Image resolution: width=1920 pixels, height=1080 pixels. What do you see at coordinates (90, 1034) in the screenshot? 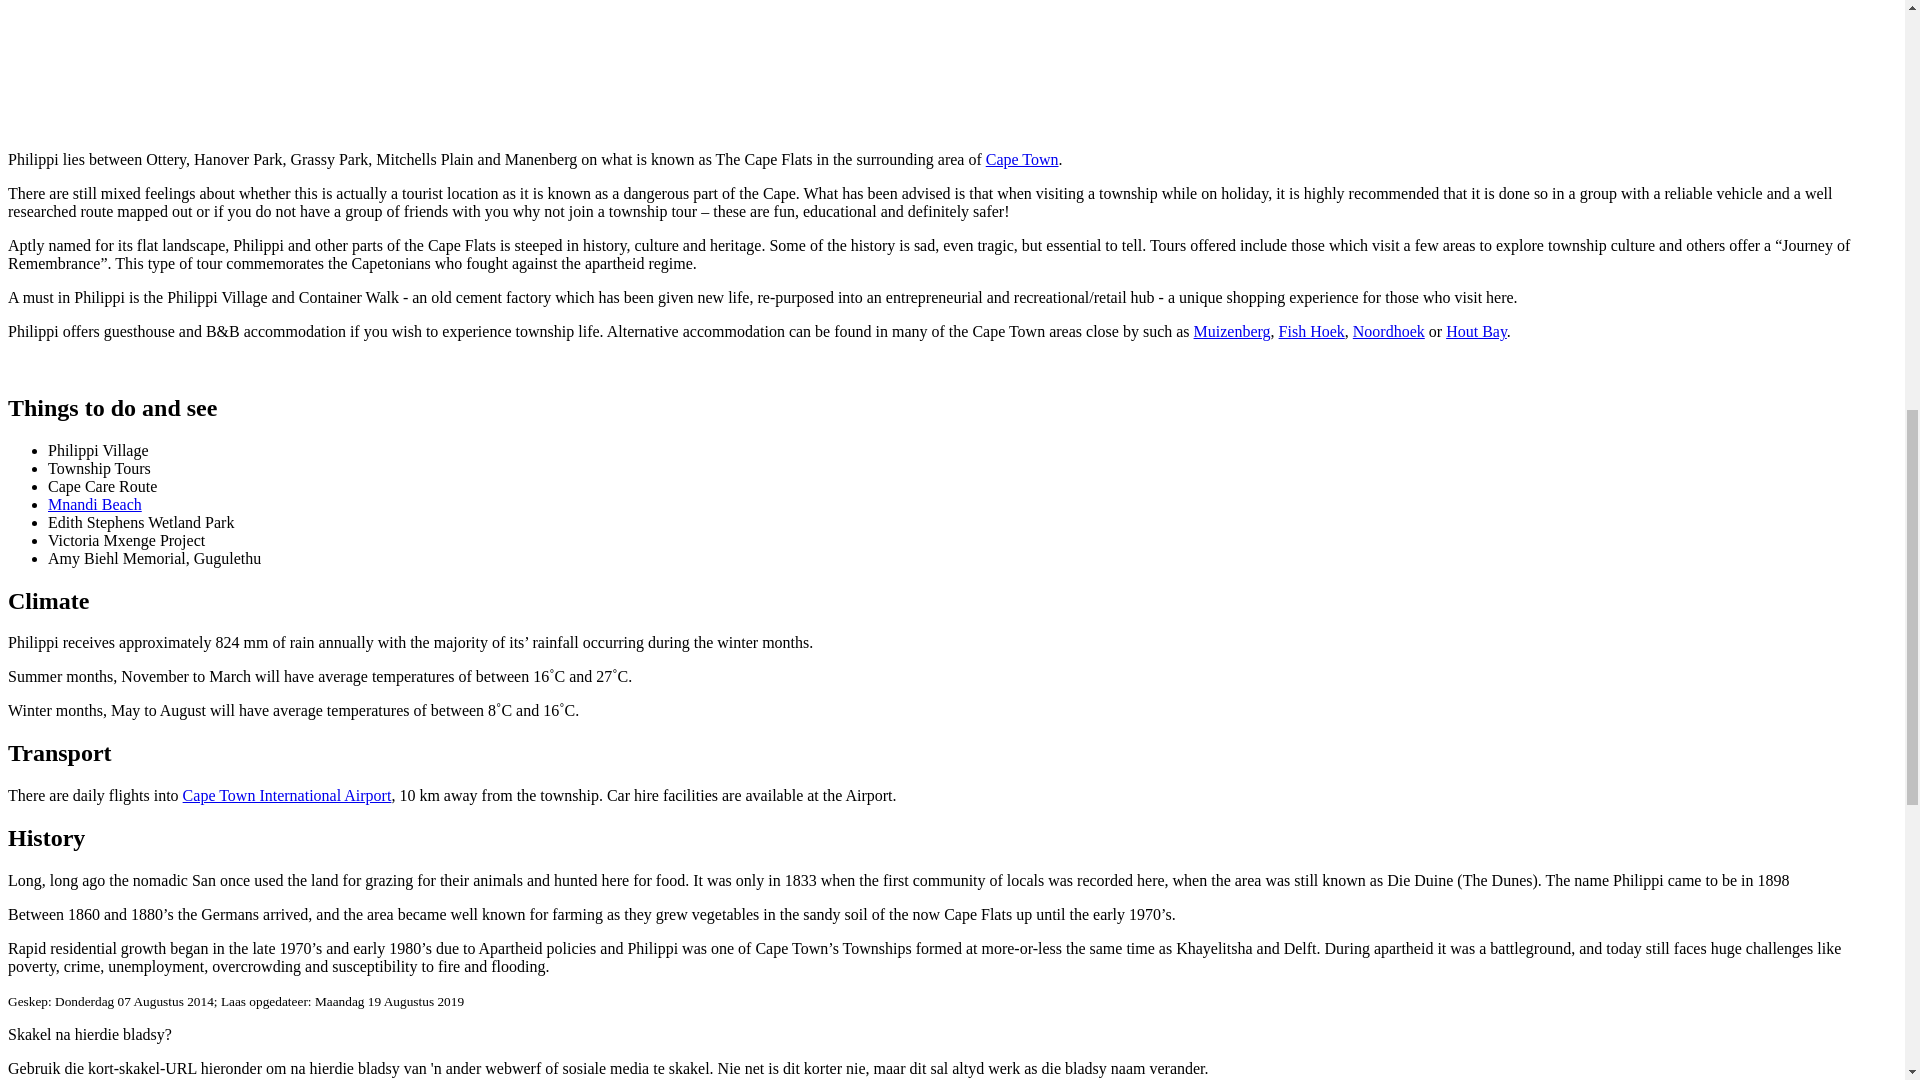
I see `Skakel na hierdie bladsy?` at bounding box center [90, 1034].